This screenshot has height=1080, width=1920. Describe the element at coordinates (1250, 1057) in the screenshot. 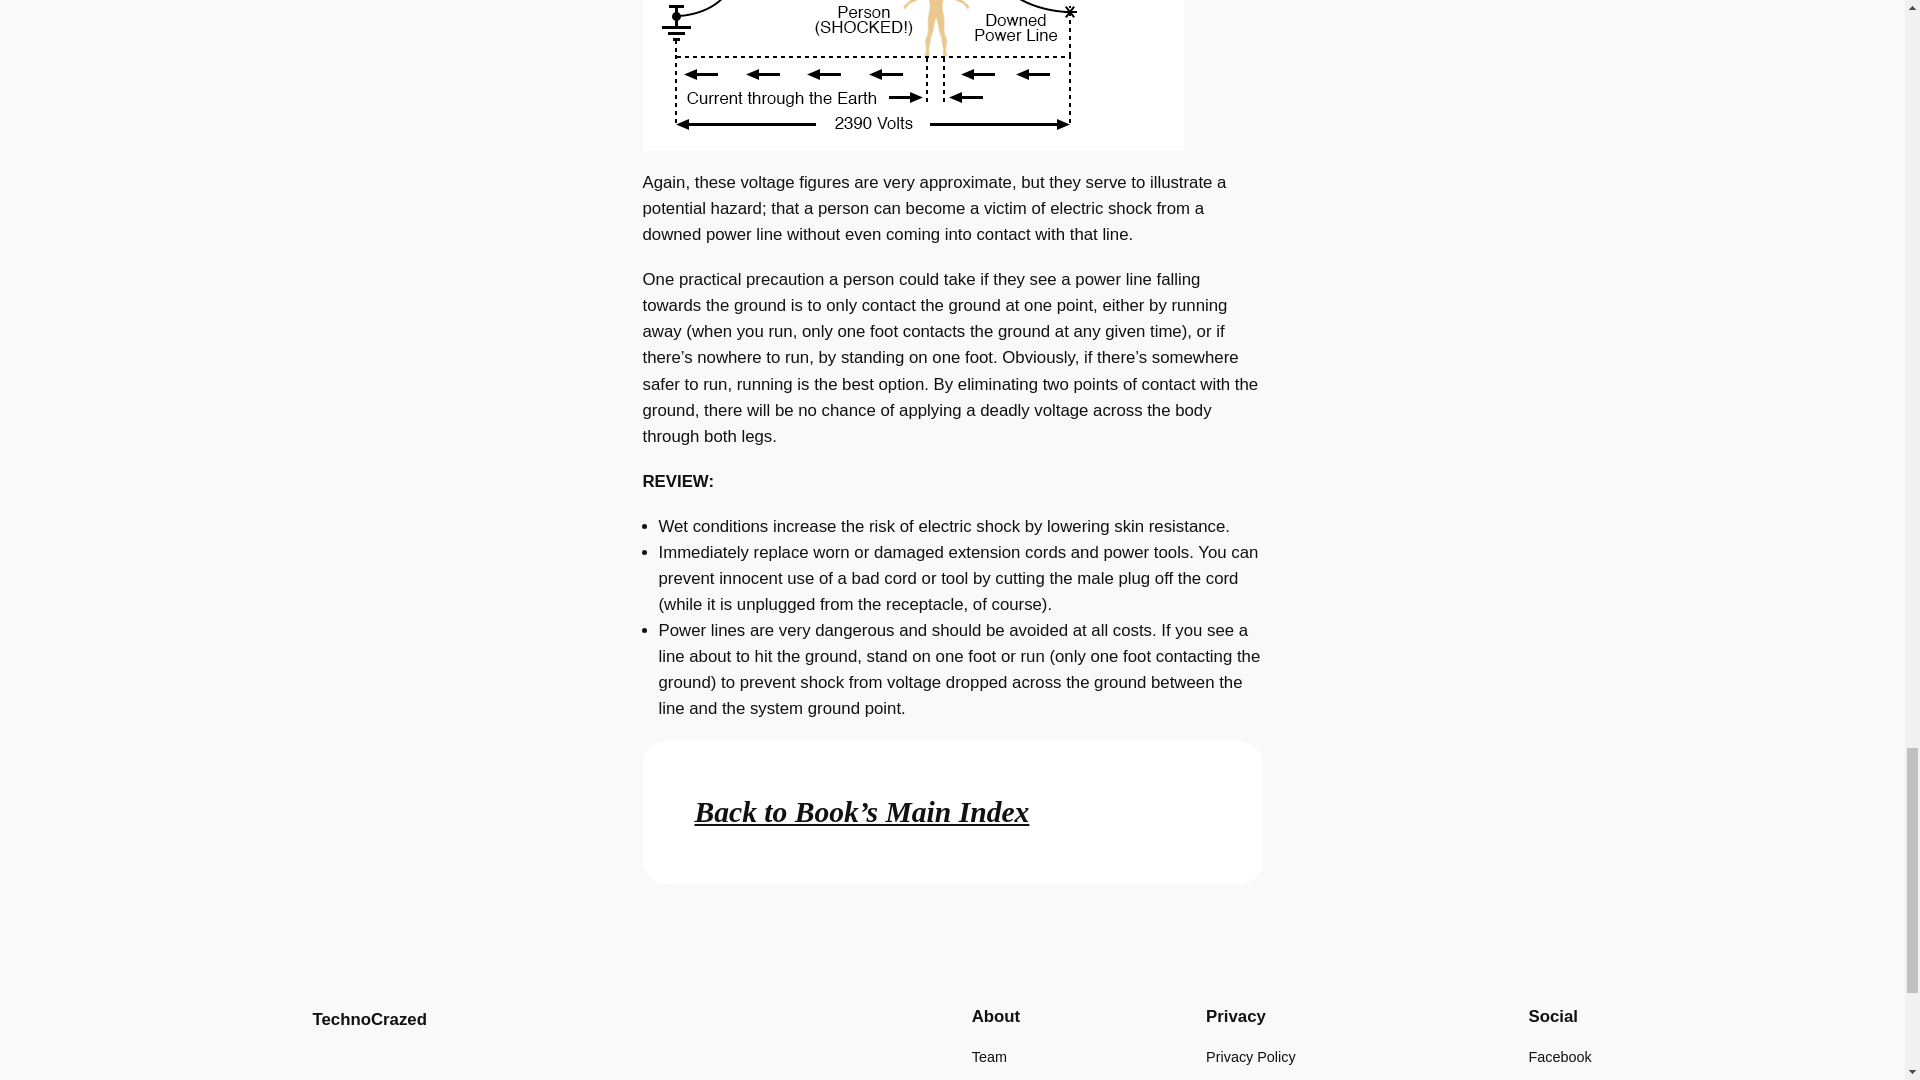

I see `Privacy Policy` at that location.